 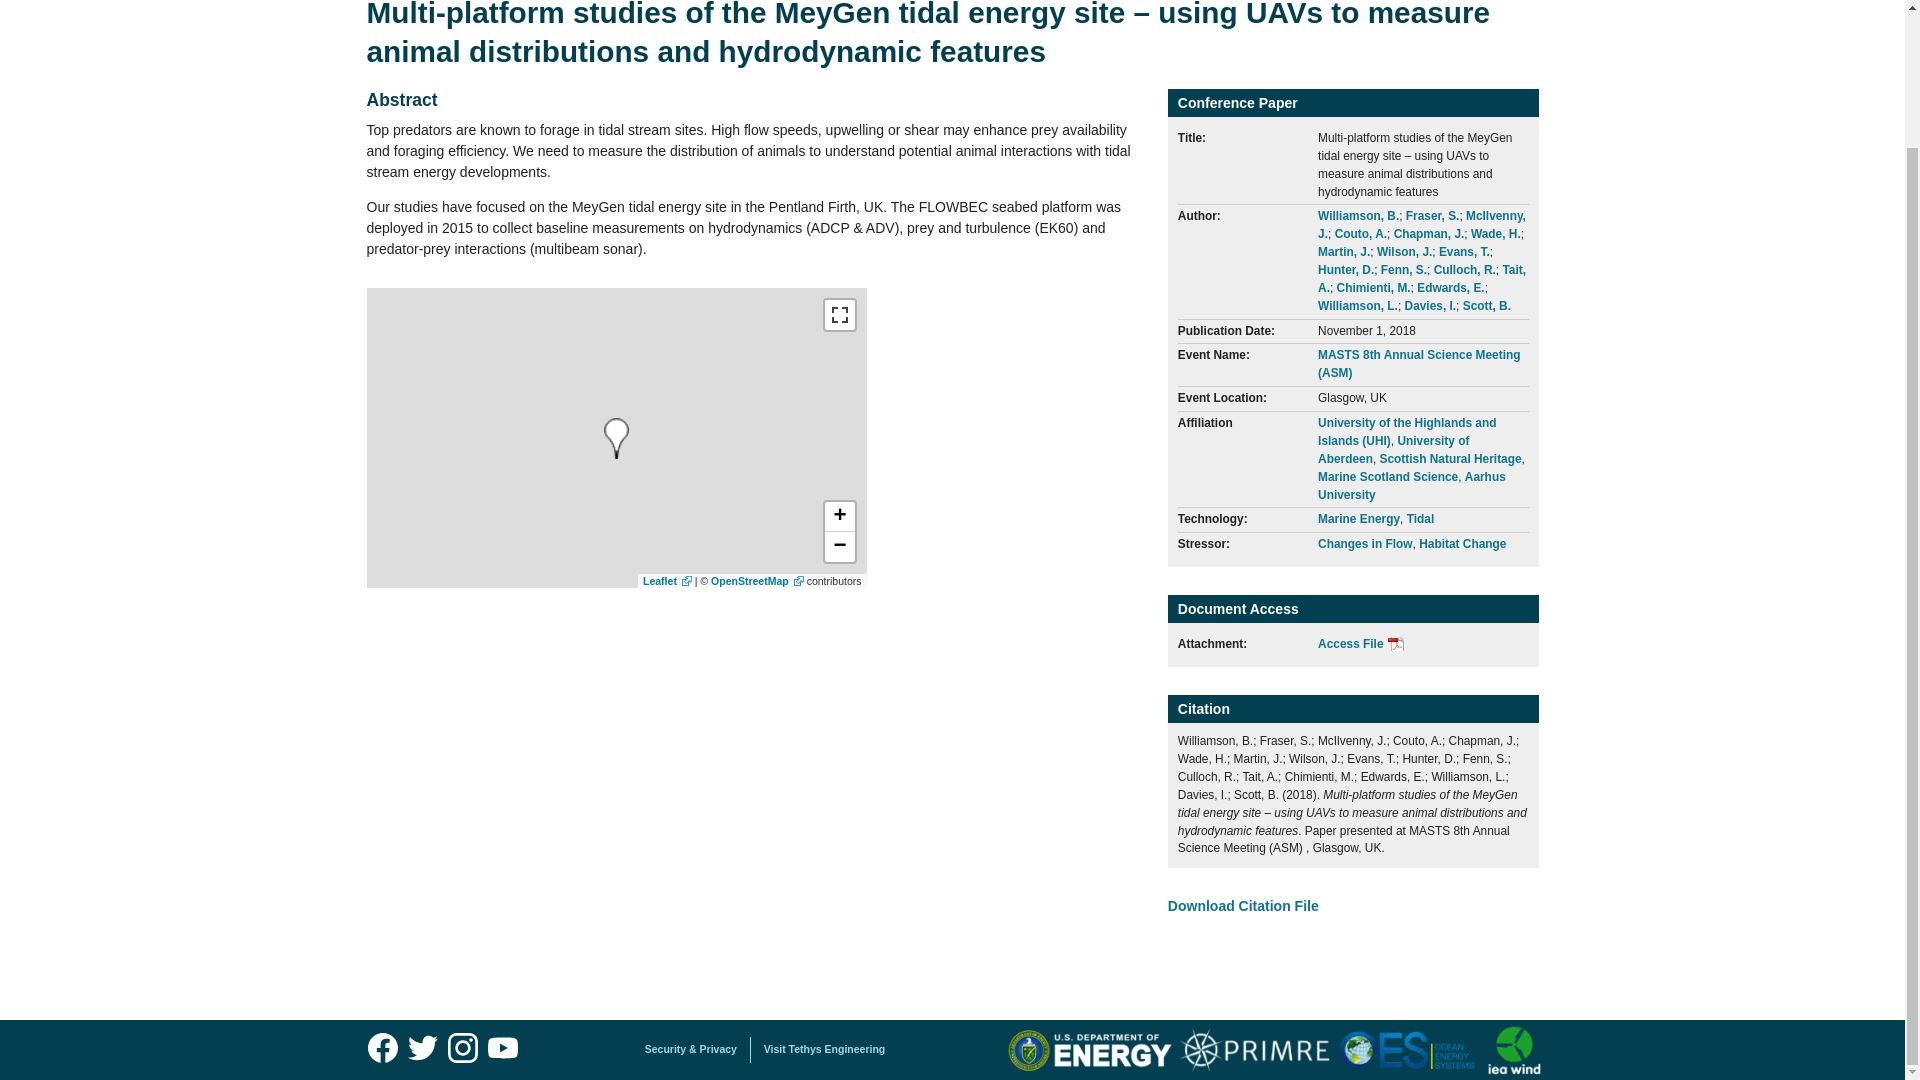 I want to click on Zoom out, so click(x=838, y=546).